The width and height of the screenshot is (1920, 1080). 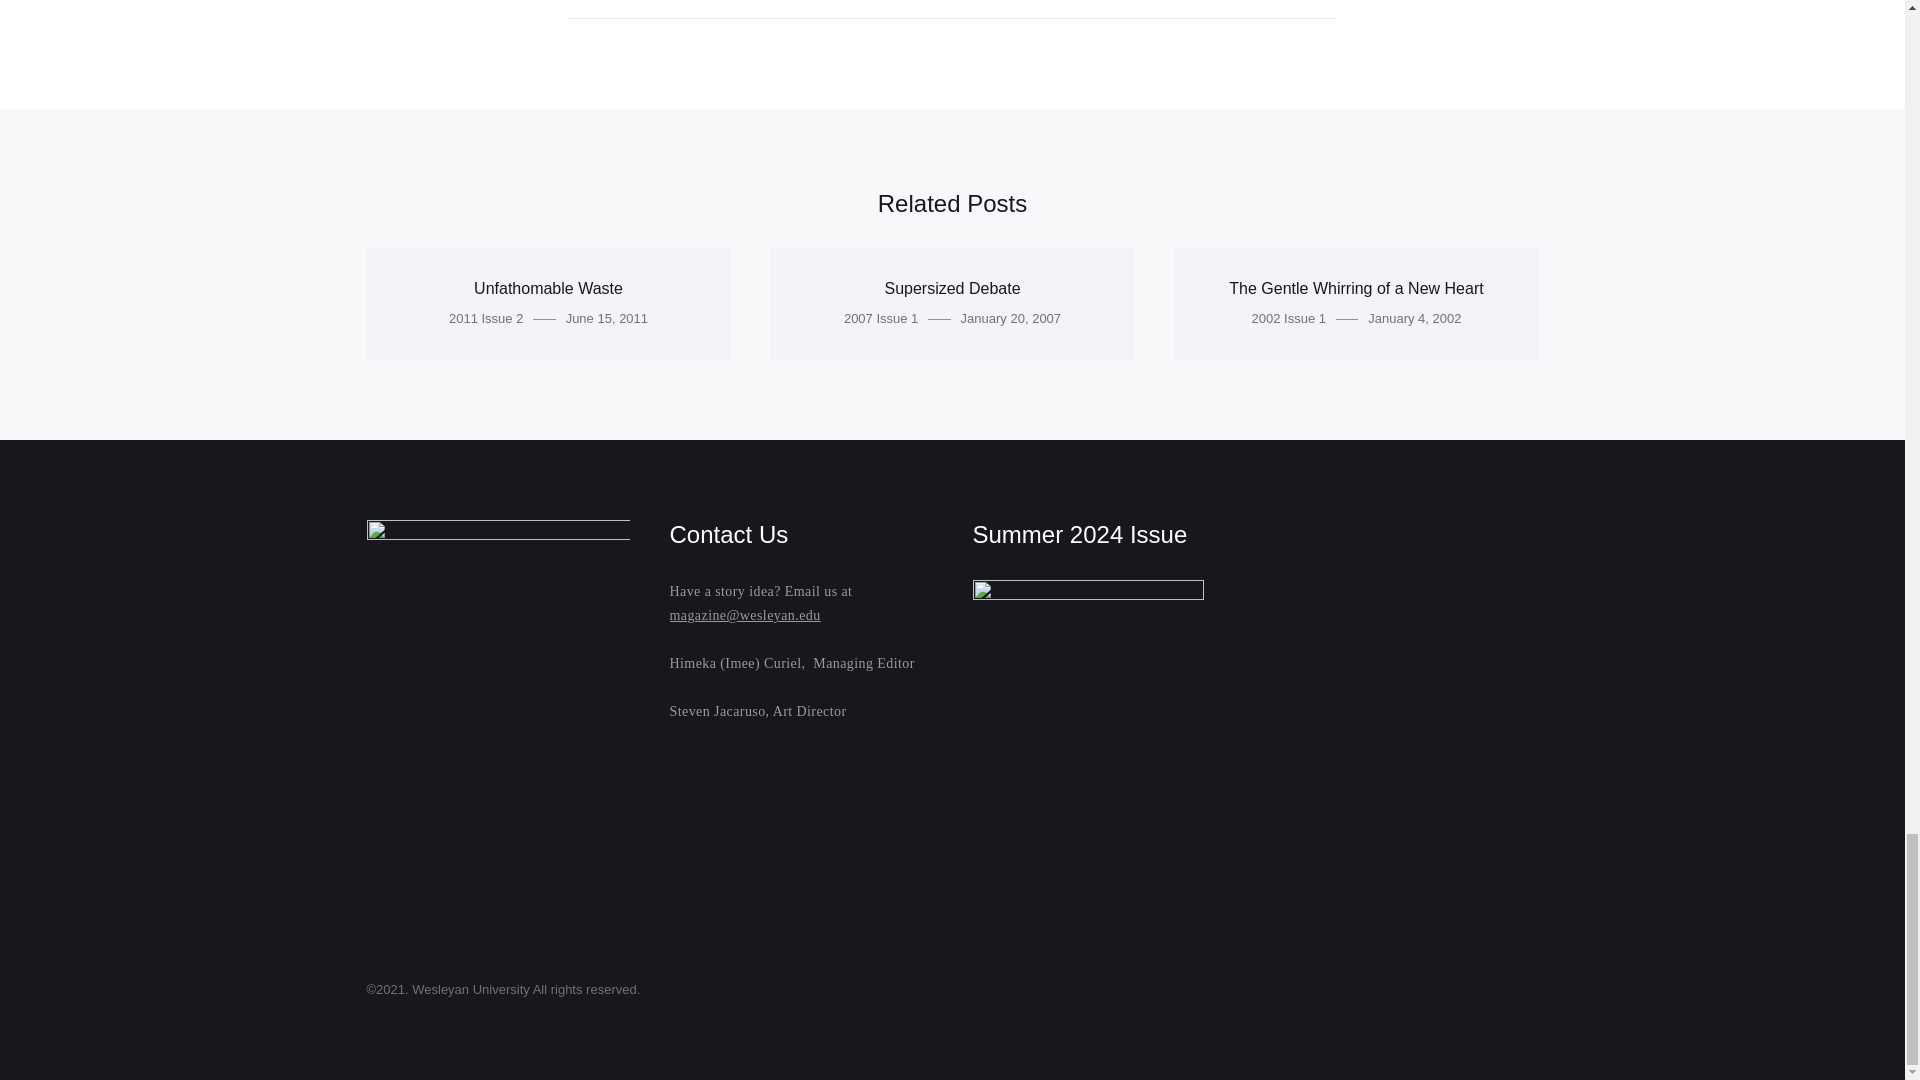 What do you see at coordinates (548, 288) in the screenshot?
I see `Unfathomable Waste` at bounding box center [548, 288].